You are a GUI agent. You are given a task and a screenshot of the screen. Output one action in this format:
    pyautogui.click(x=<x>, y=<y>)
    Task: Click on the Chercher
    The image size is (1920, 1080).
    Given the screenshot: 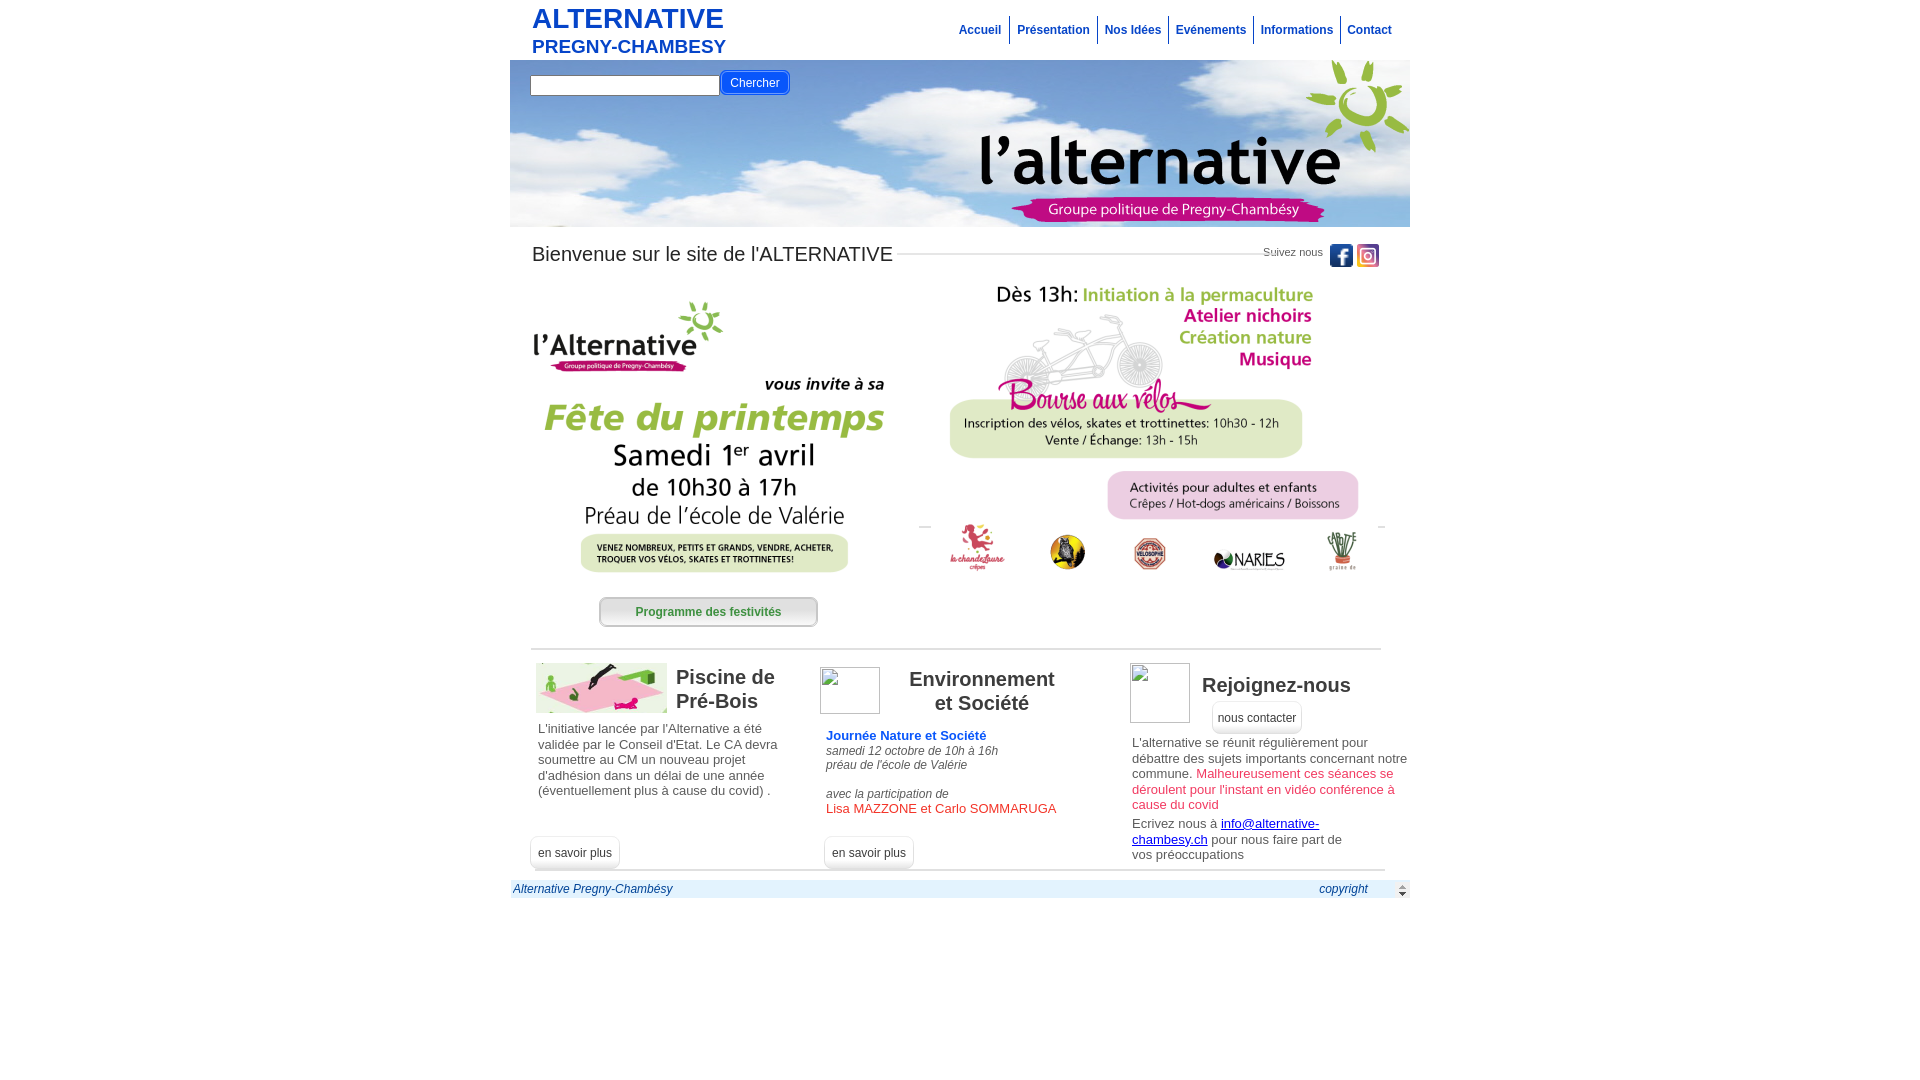 What is the action you would take?
    pyautogui.click(x=754, y=83)
    